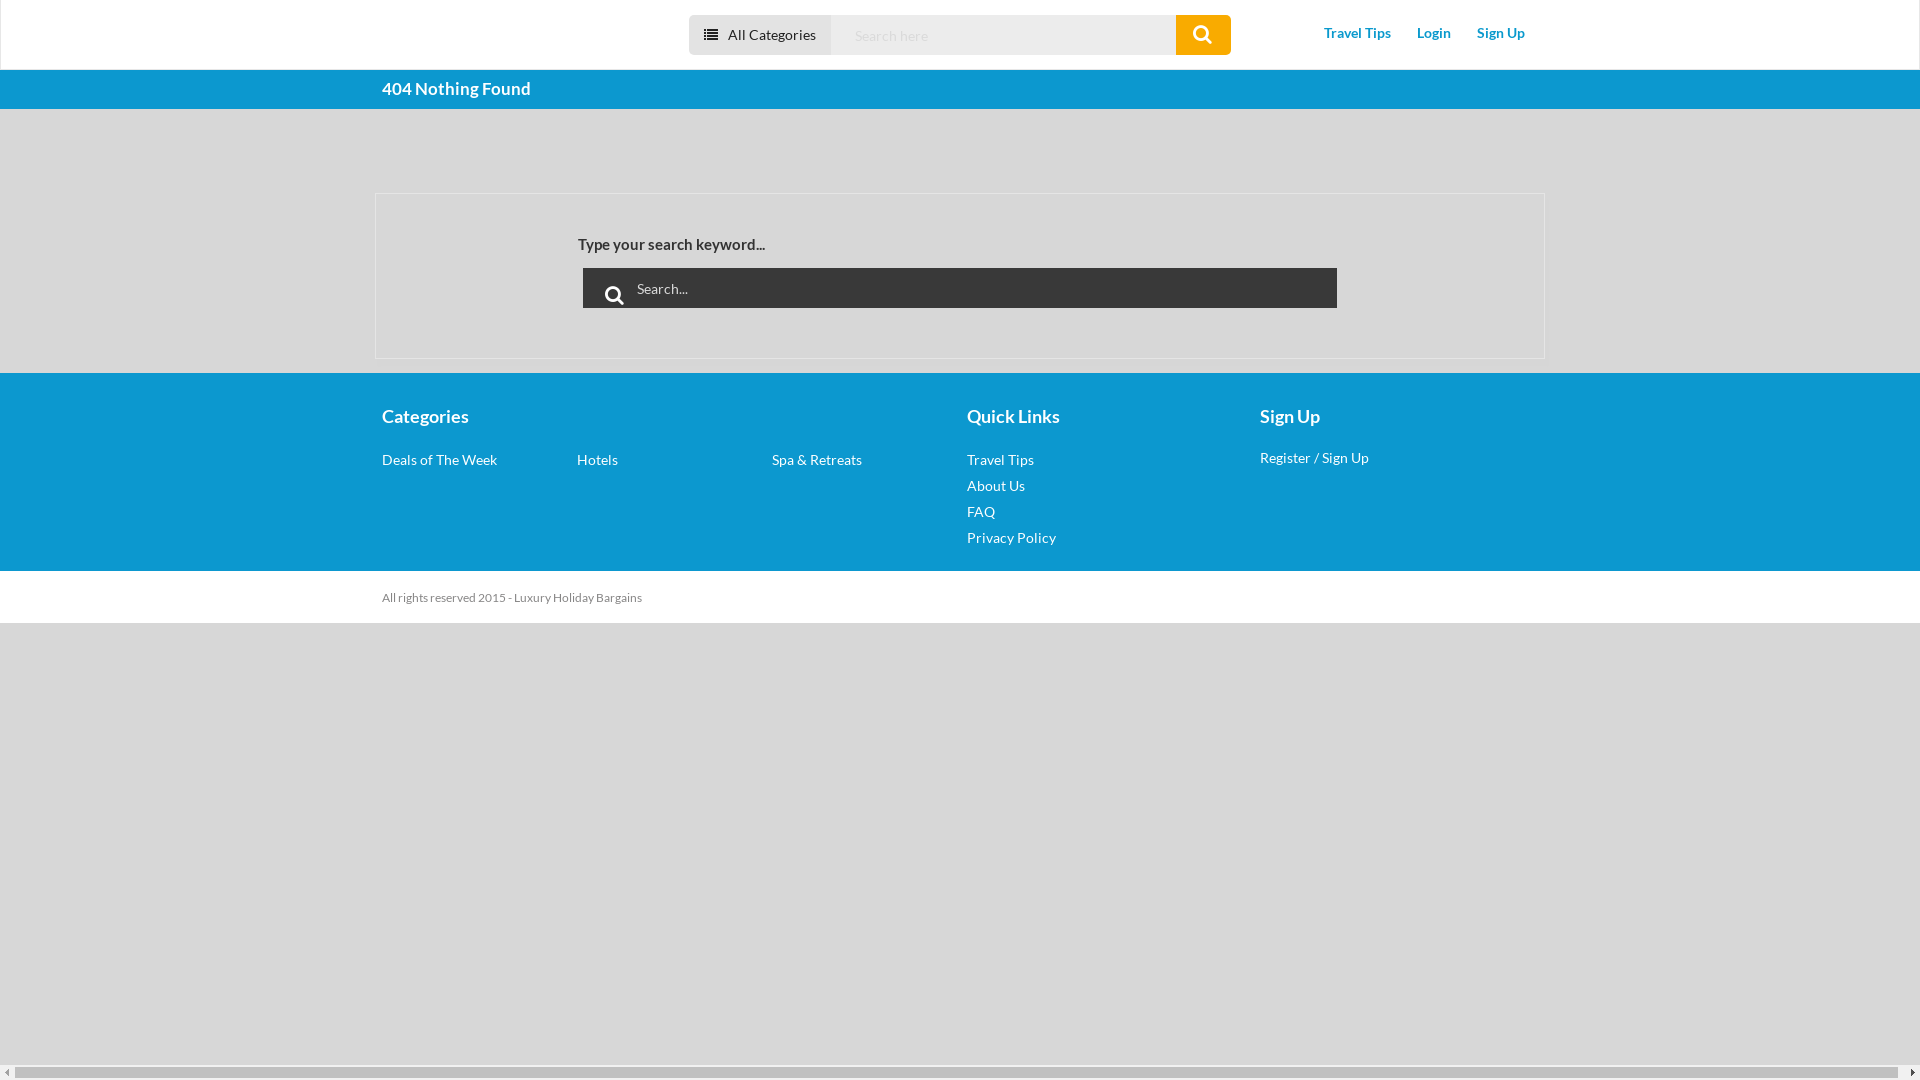 This screenshot has width=1920, height=1080. What do you see at coordinates (1314, 457) in the screenshot?
I see `Register / Sign Up` at bounding box center [1314, 457].